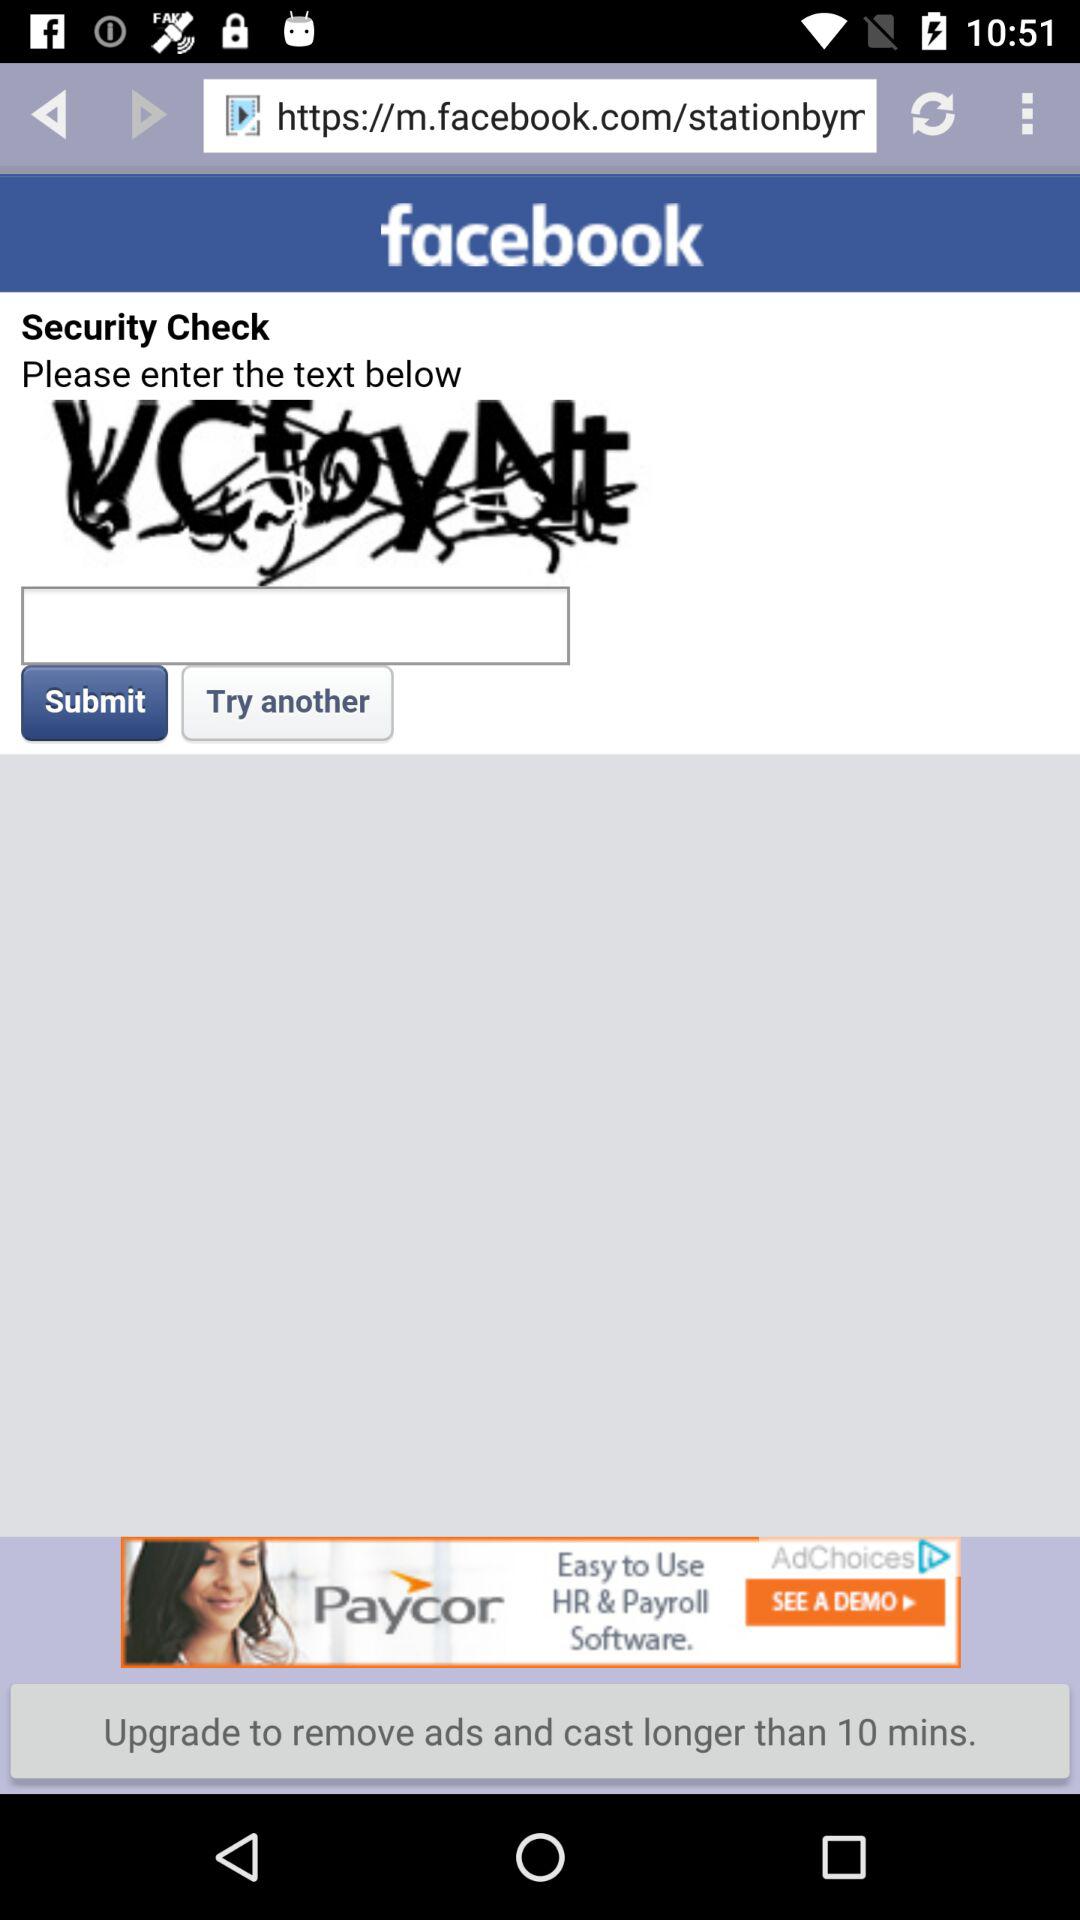 This screenshot has height=1920, width=1080. I want to click on refresh page, so click(930, 112).